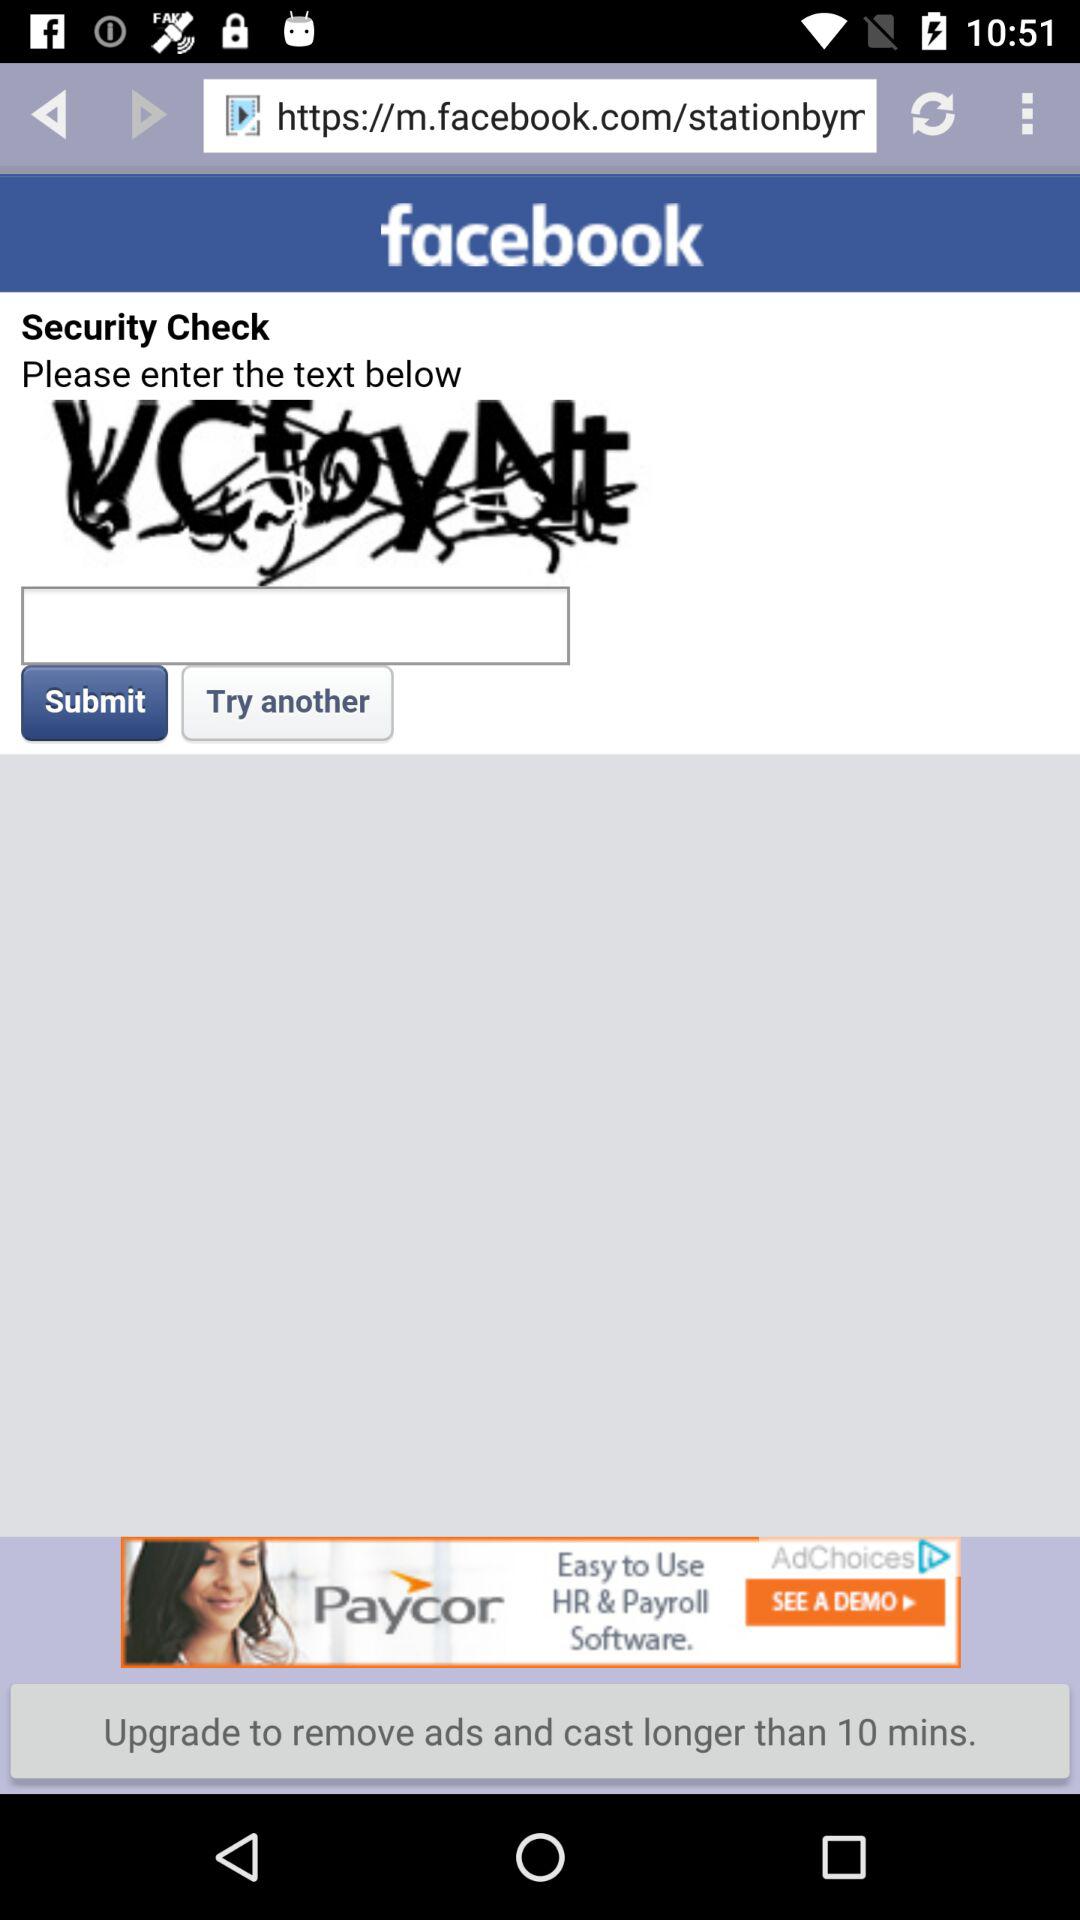 This screenshot has height=1920, width=1080. I want to click on refresh page, so click(930, 112).